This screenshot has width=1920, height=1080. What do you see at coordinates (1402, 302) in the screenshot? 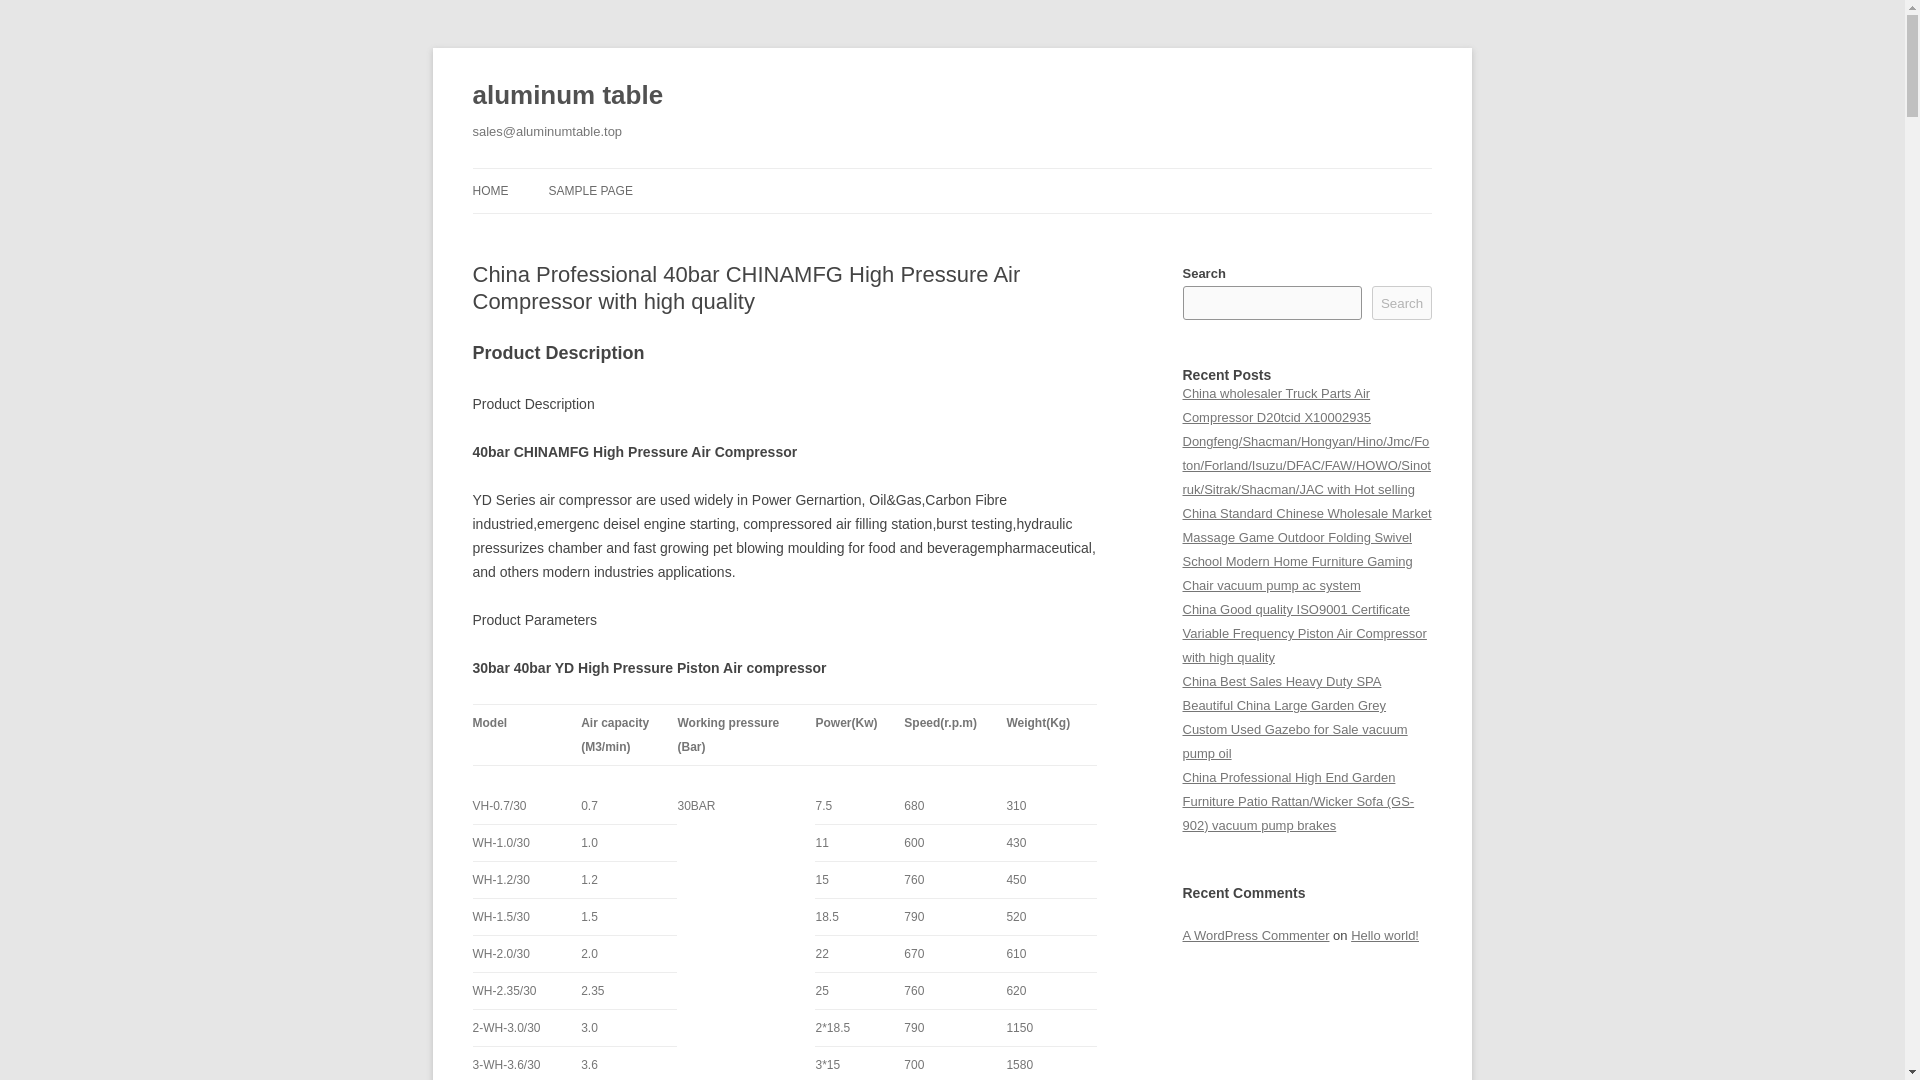
I see `Search` at bounding box center [1402, 302].